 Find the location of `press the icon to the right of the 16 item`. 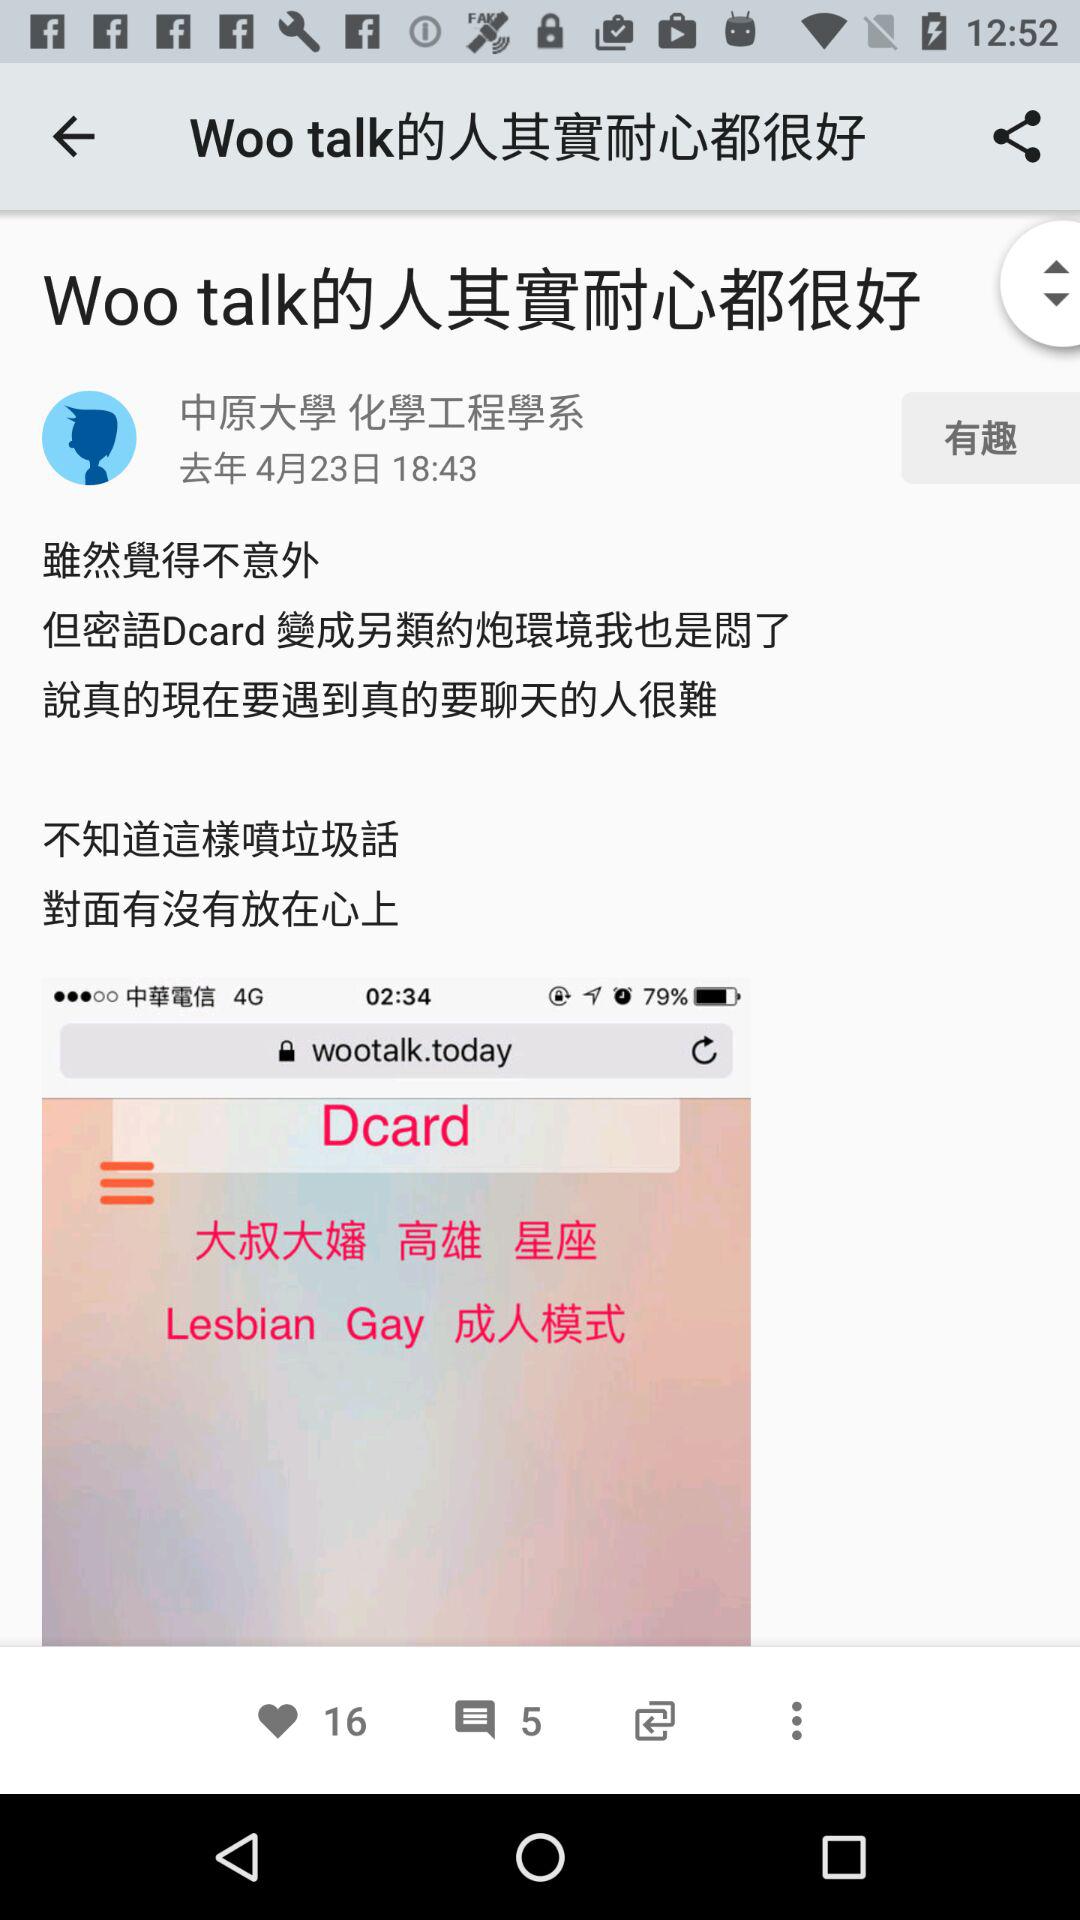

press the icon to the right of the 16 item is located at coordinates (496, 1720).